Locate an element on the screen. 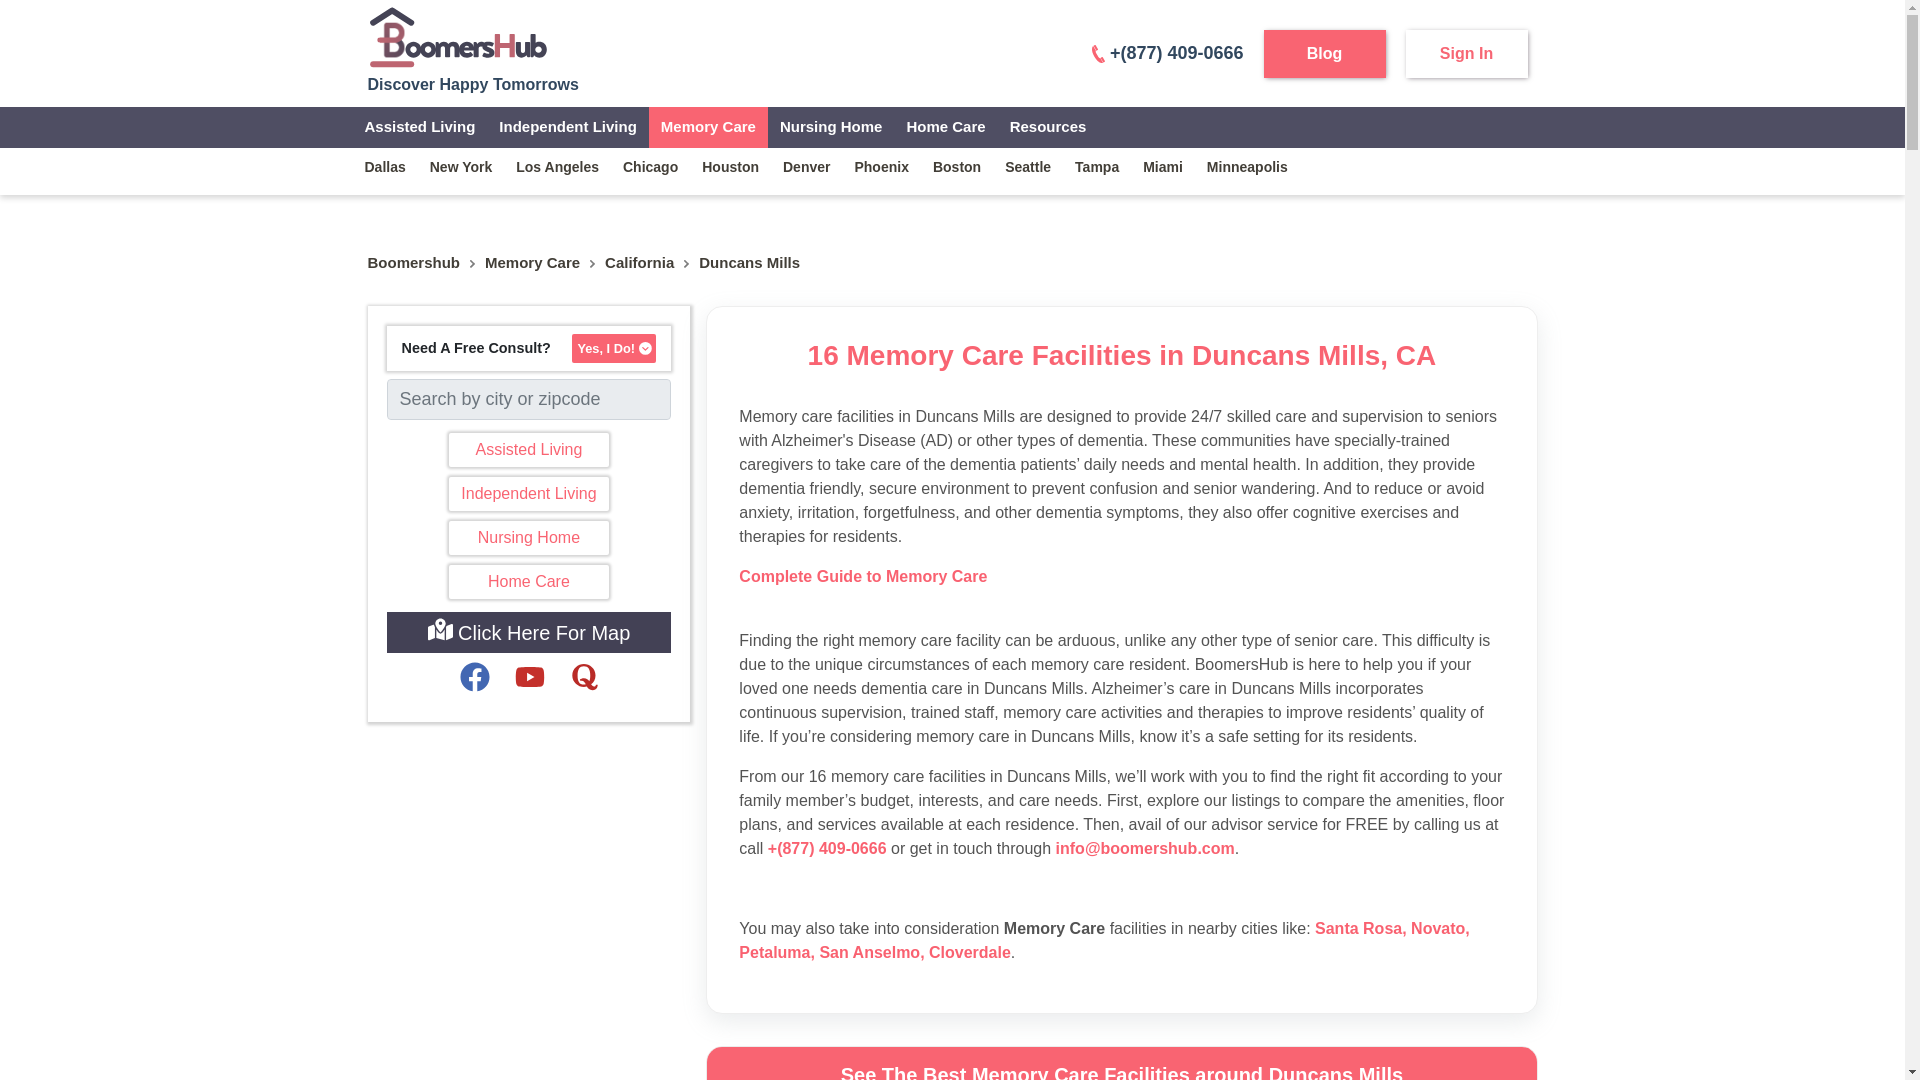 This screenshot has height=1080, width=1920. Boomershub is located at coordinates (414, 263).